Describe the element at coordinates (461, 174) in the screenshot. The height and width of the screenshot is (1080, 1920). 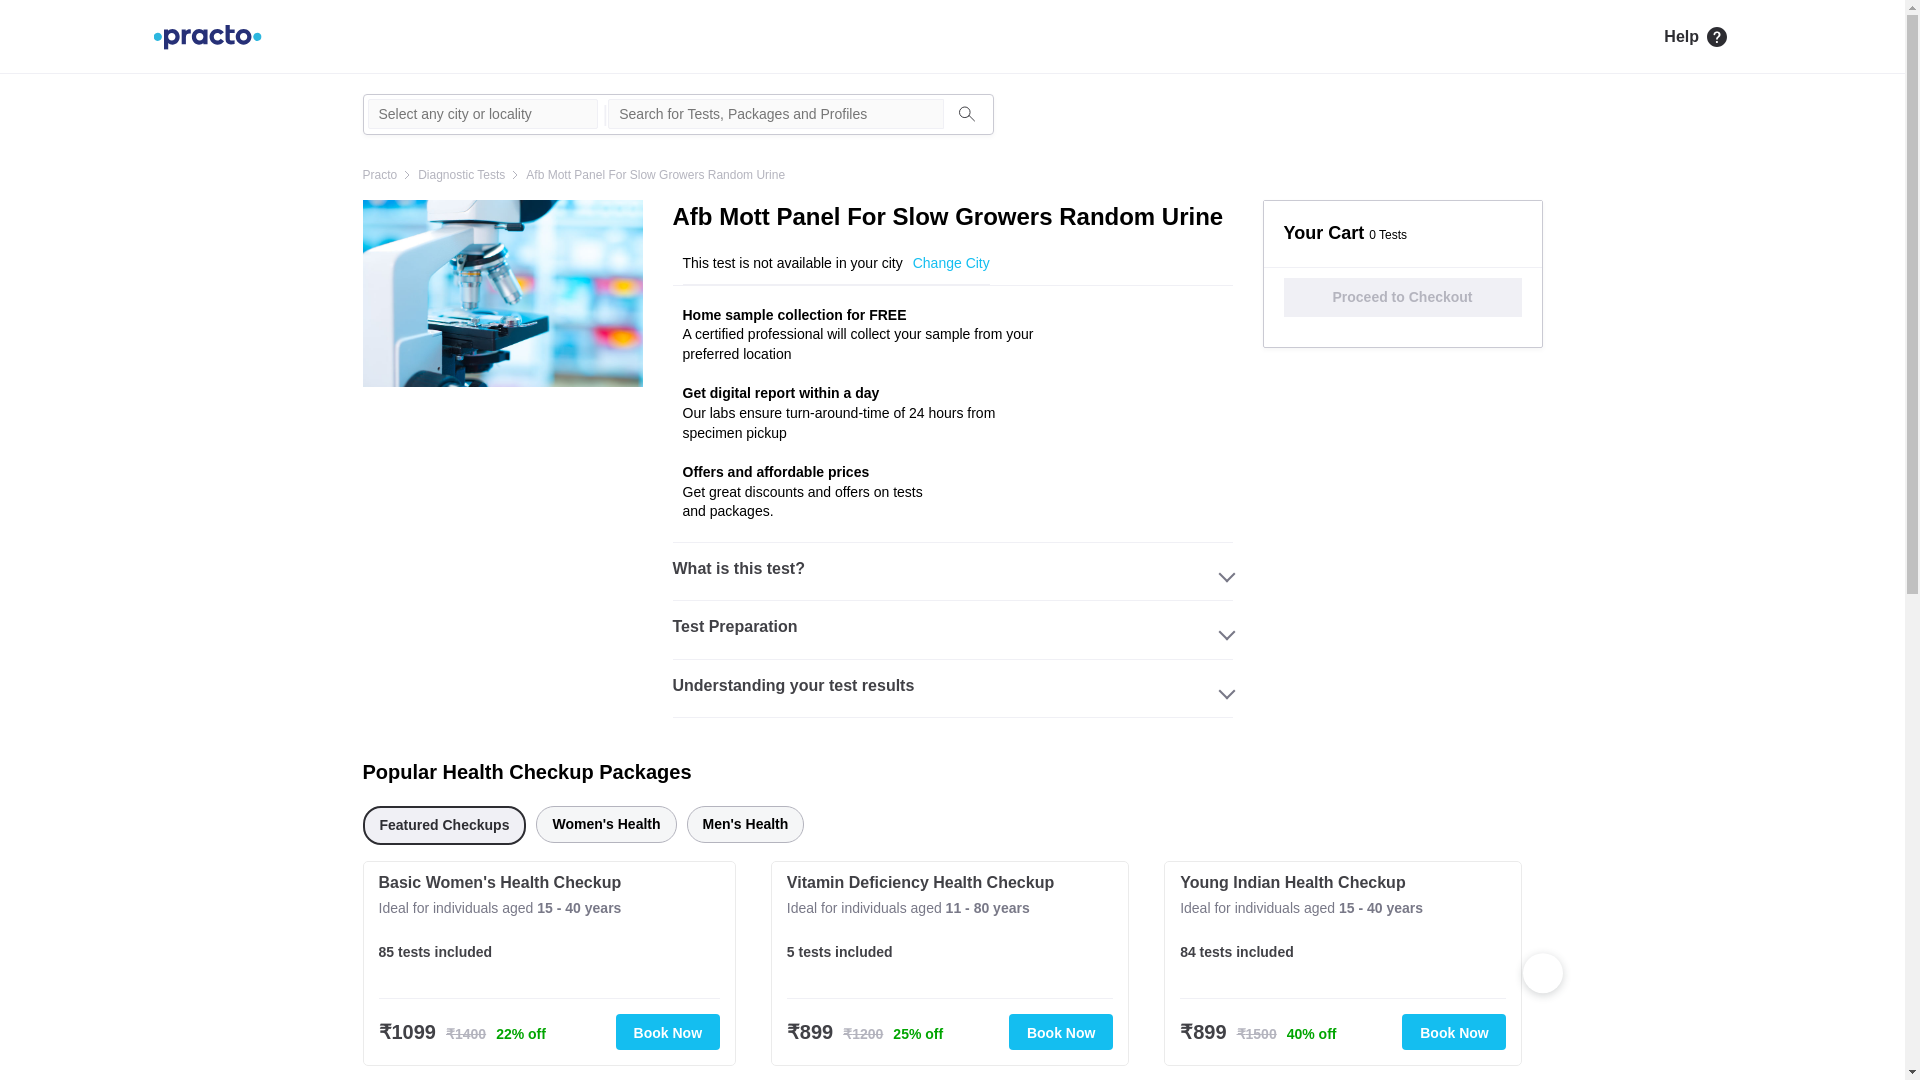
I see `Diagnostic Tests` at that location.